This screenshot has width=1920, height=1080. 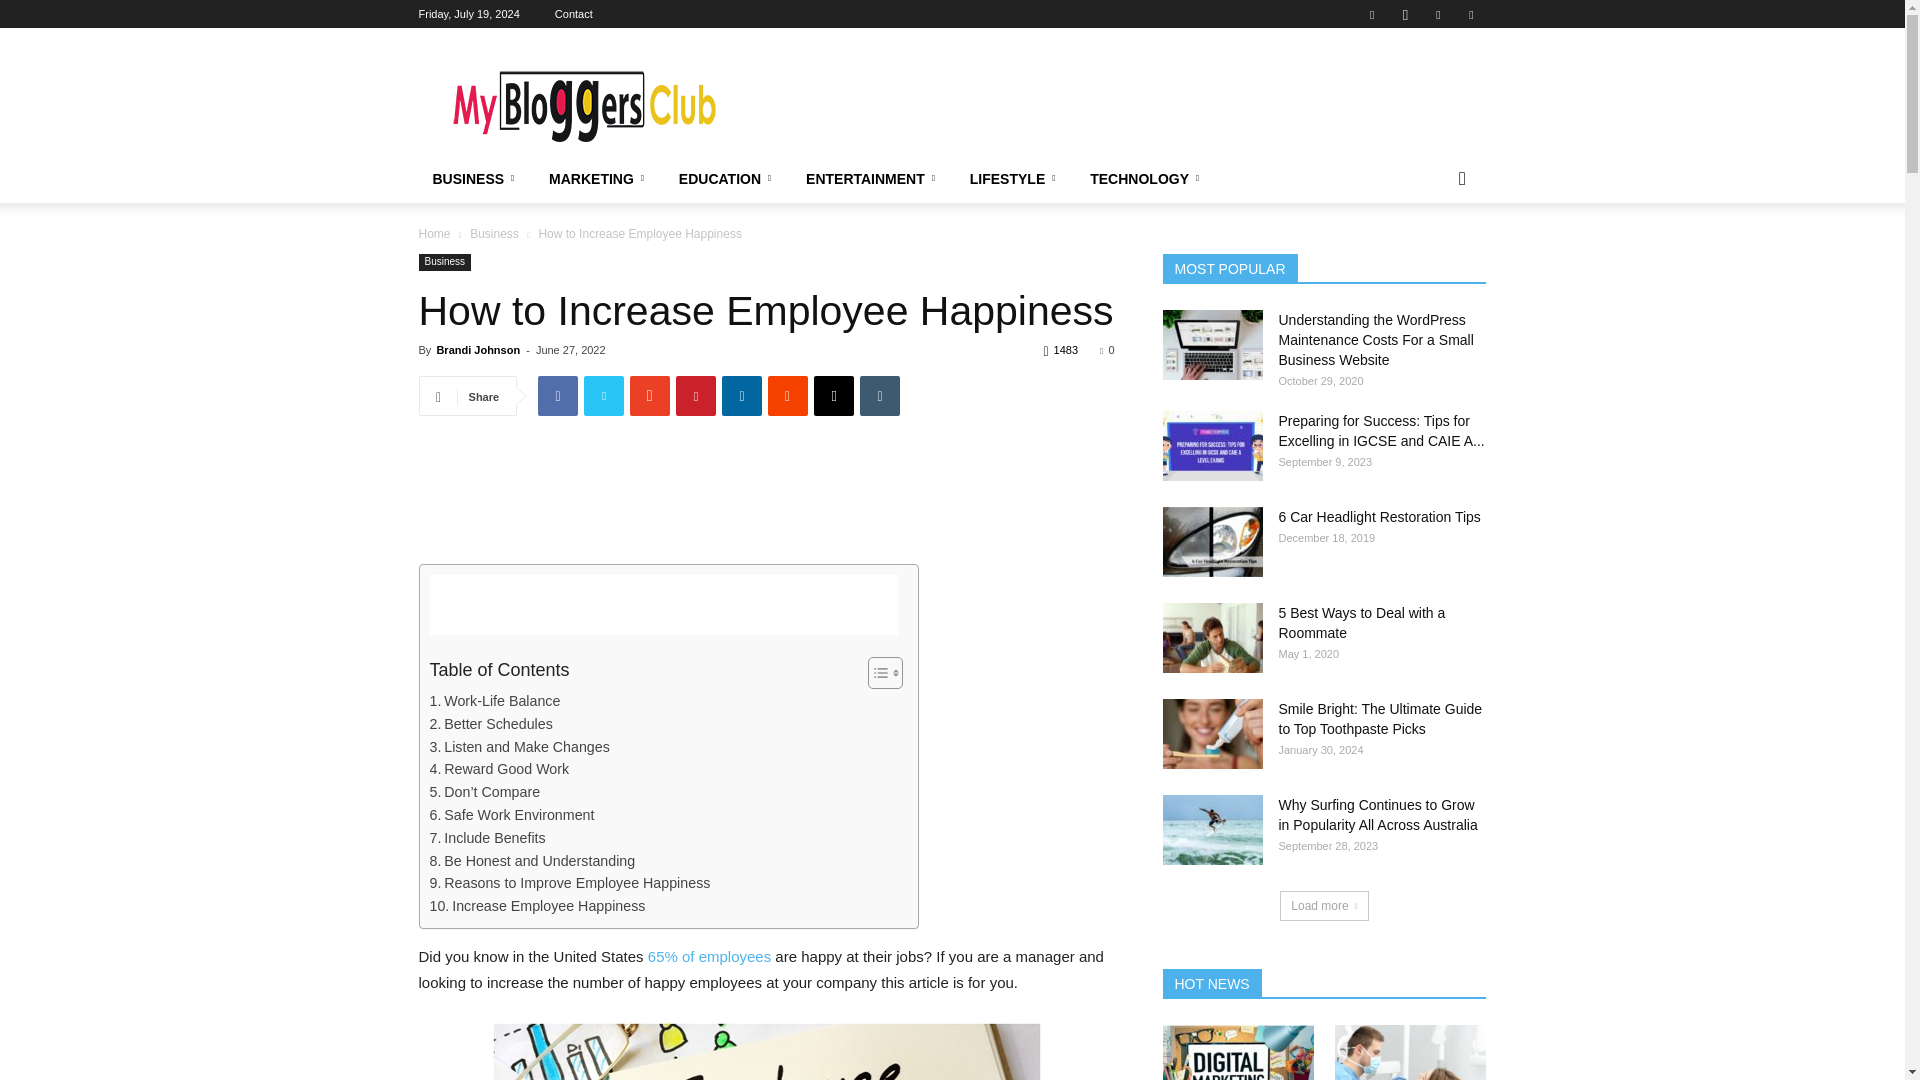 I want to click on Twitter, so click(x=1470, y=14).